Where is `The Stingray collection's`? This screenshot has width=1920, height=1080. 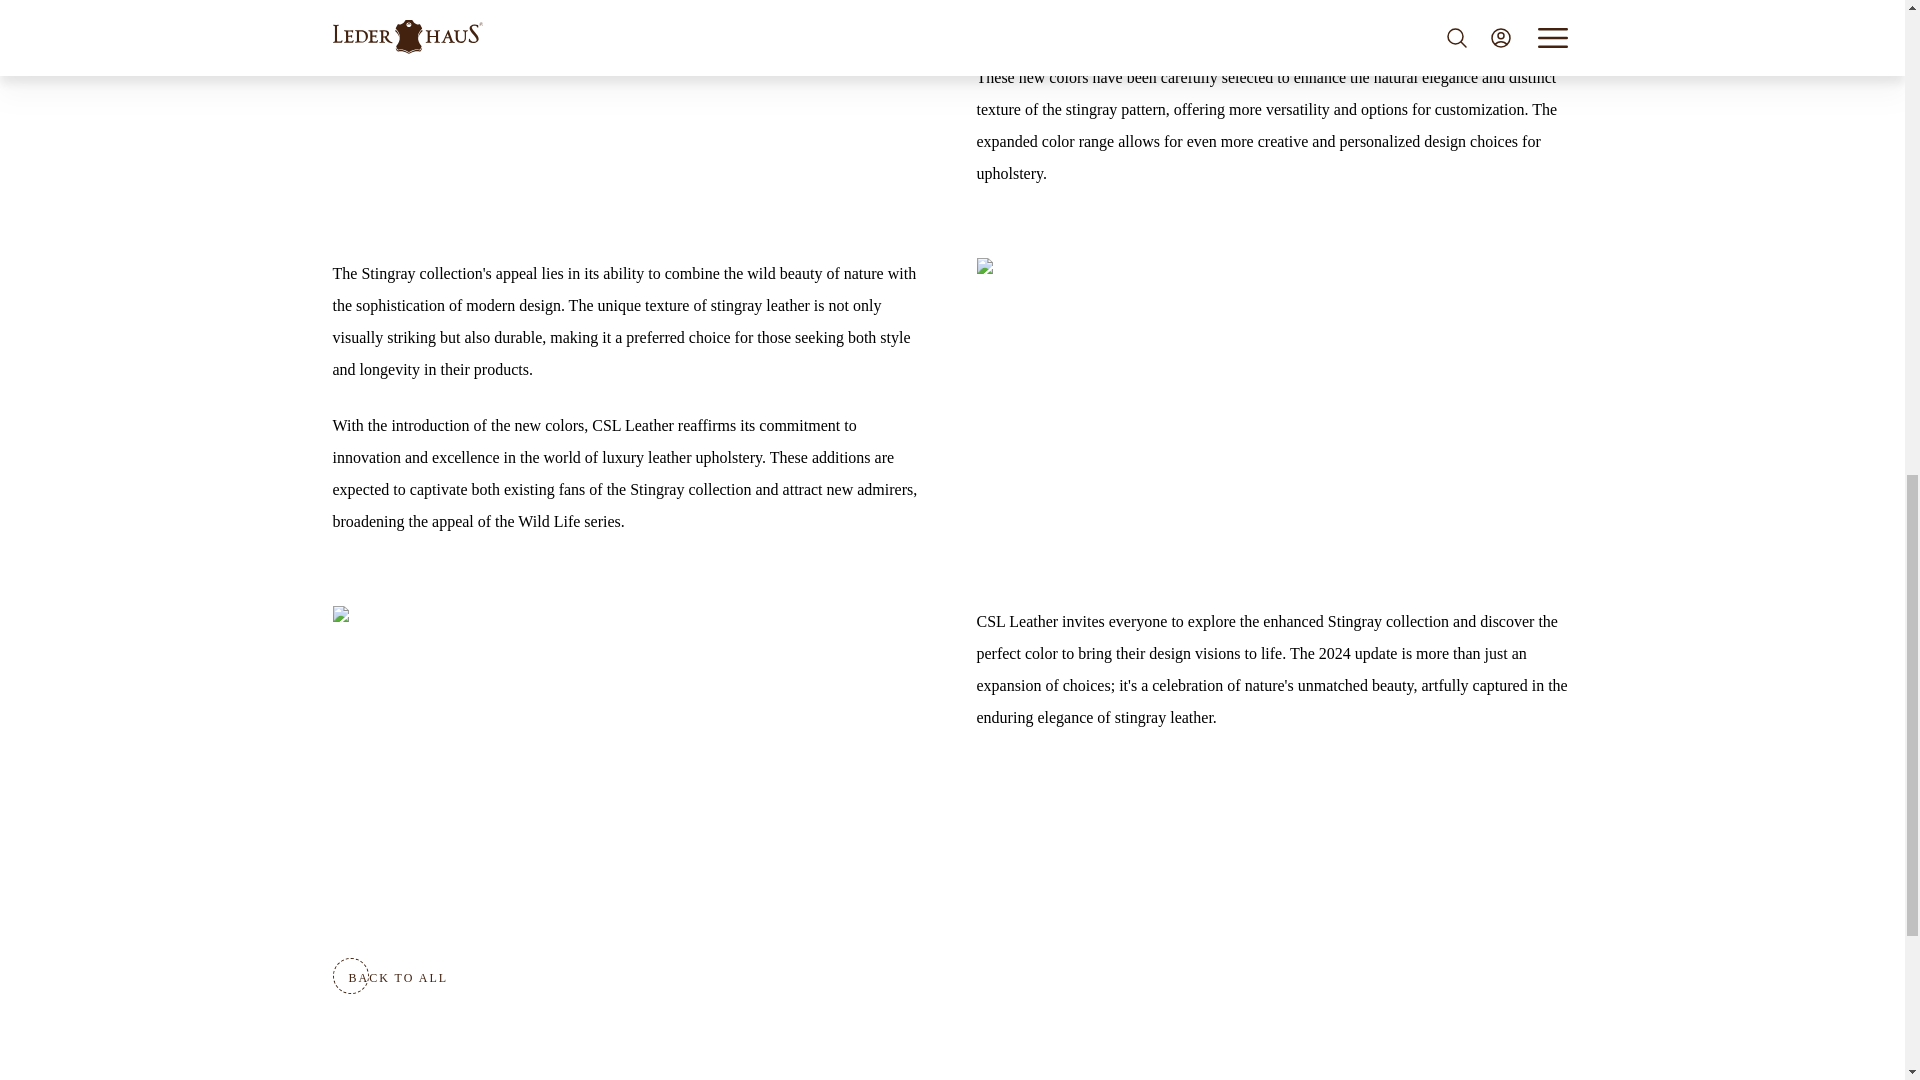
The Stingray collection's is located at coordinates (412, 272).